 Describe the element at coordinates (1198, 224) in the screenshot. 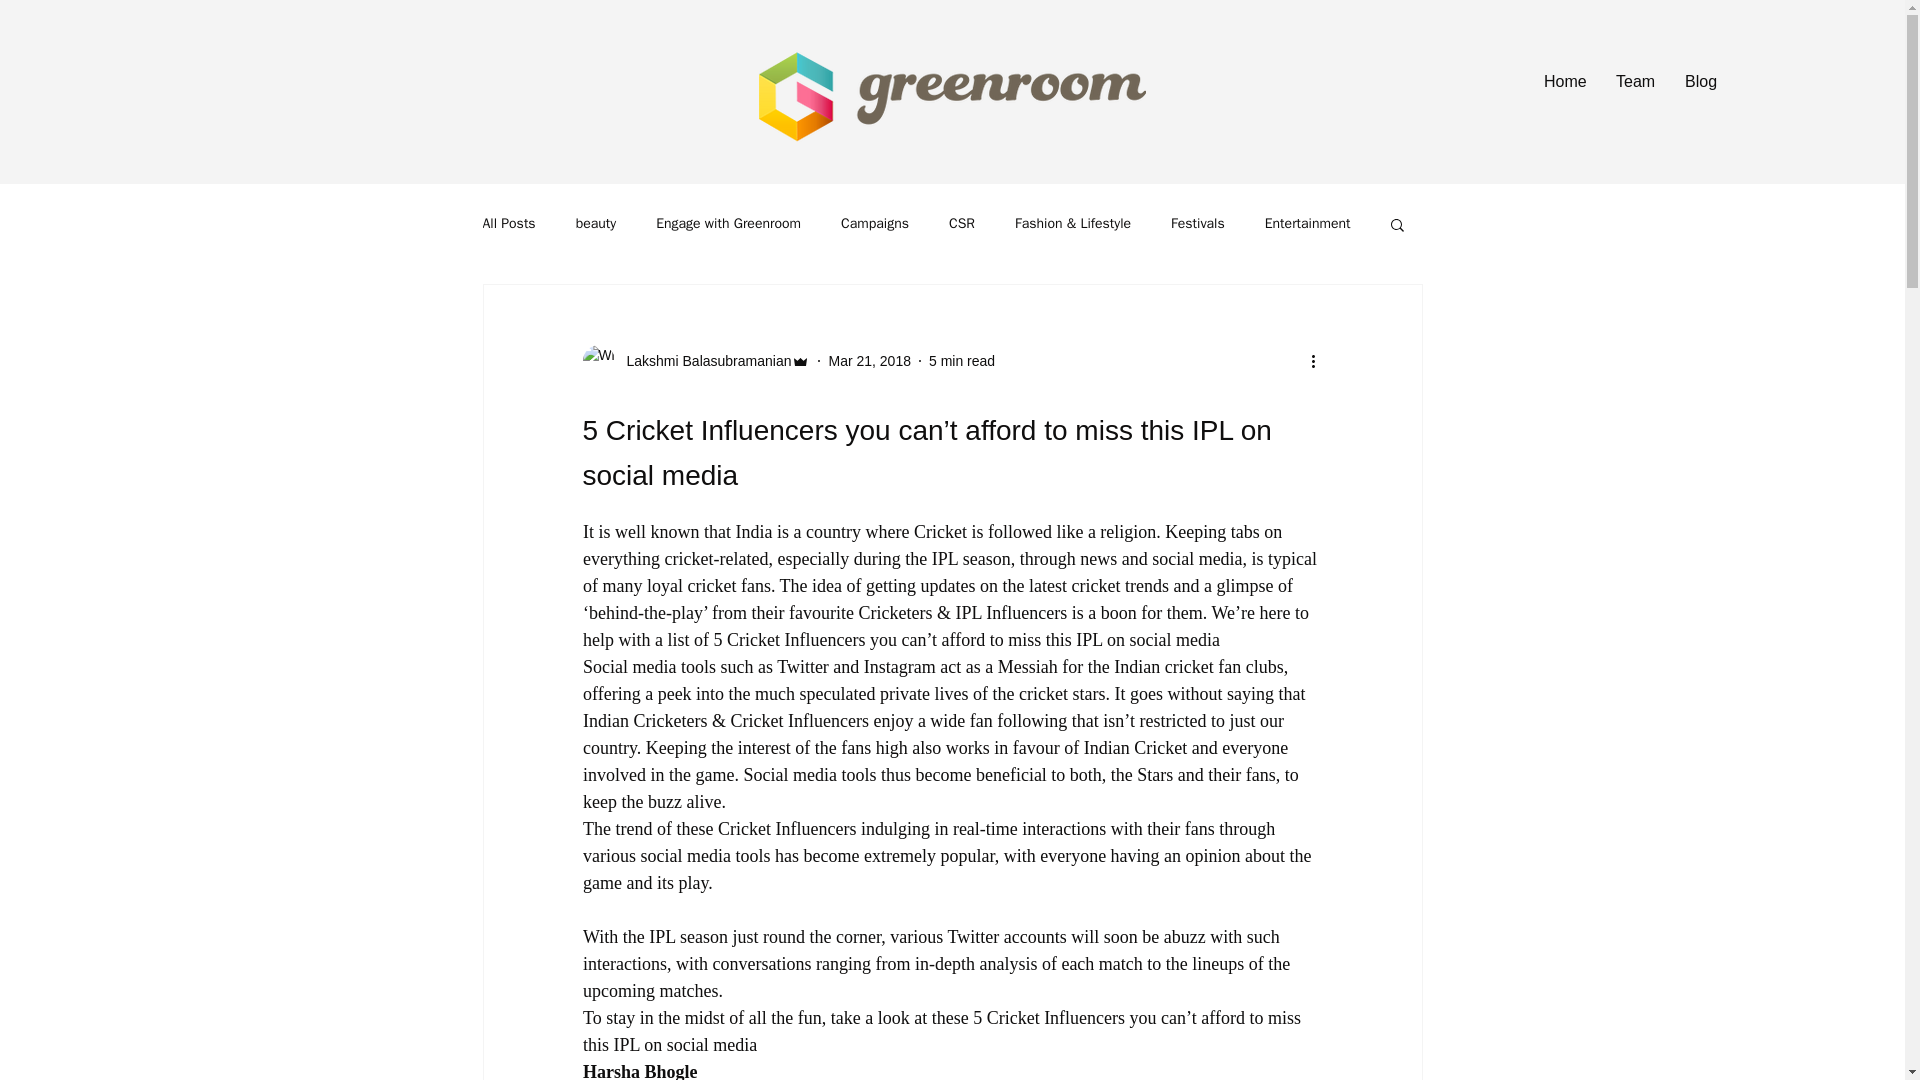

I see `Festivals` at that location.